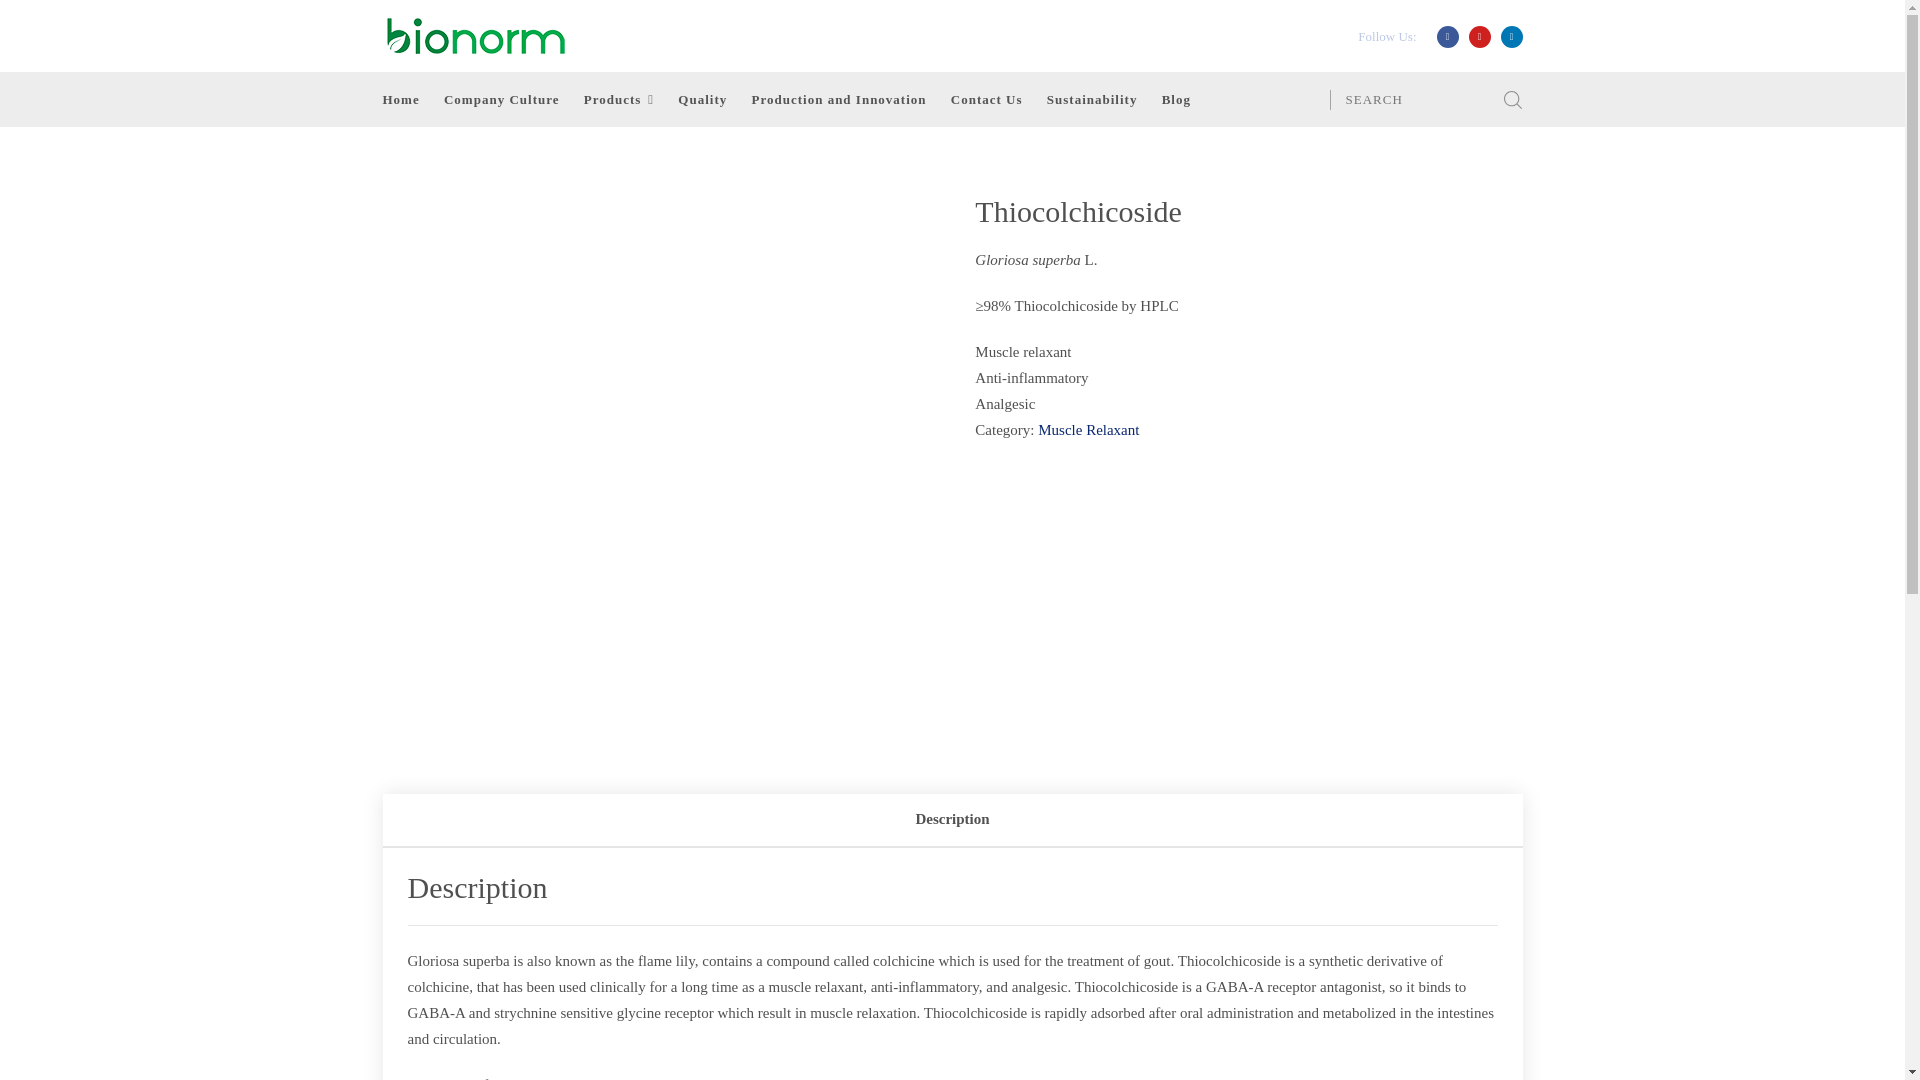  I want to click on Quality, so click(702, 100).